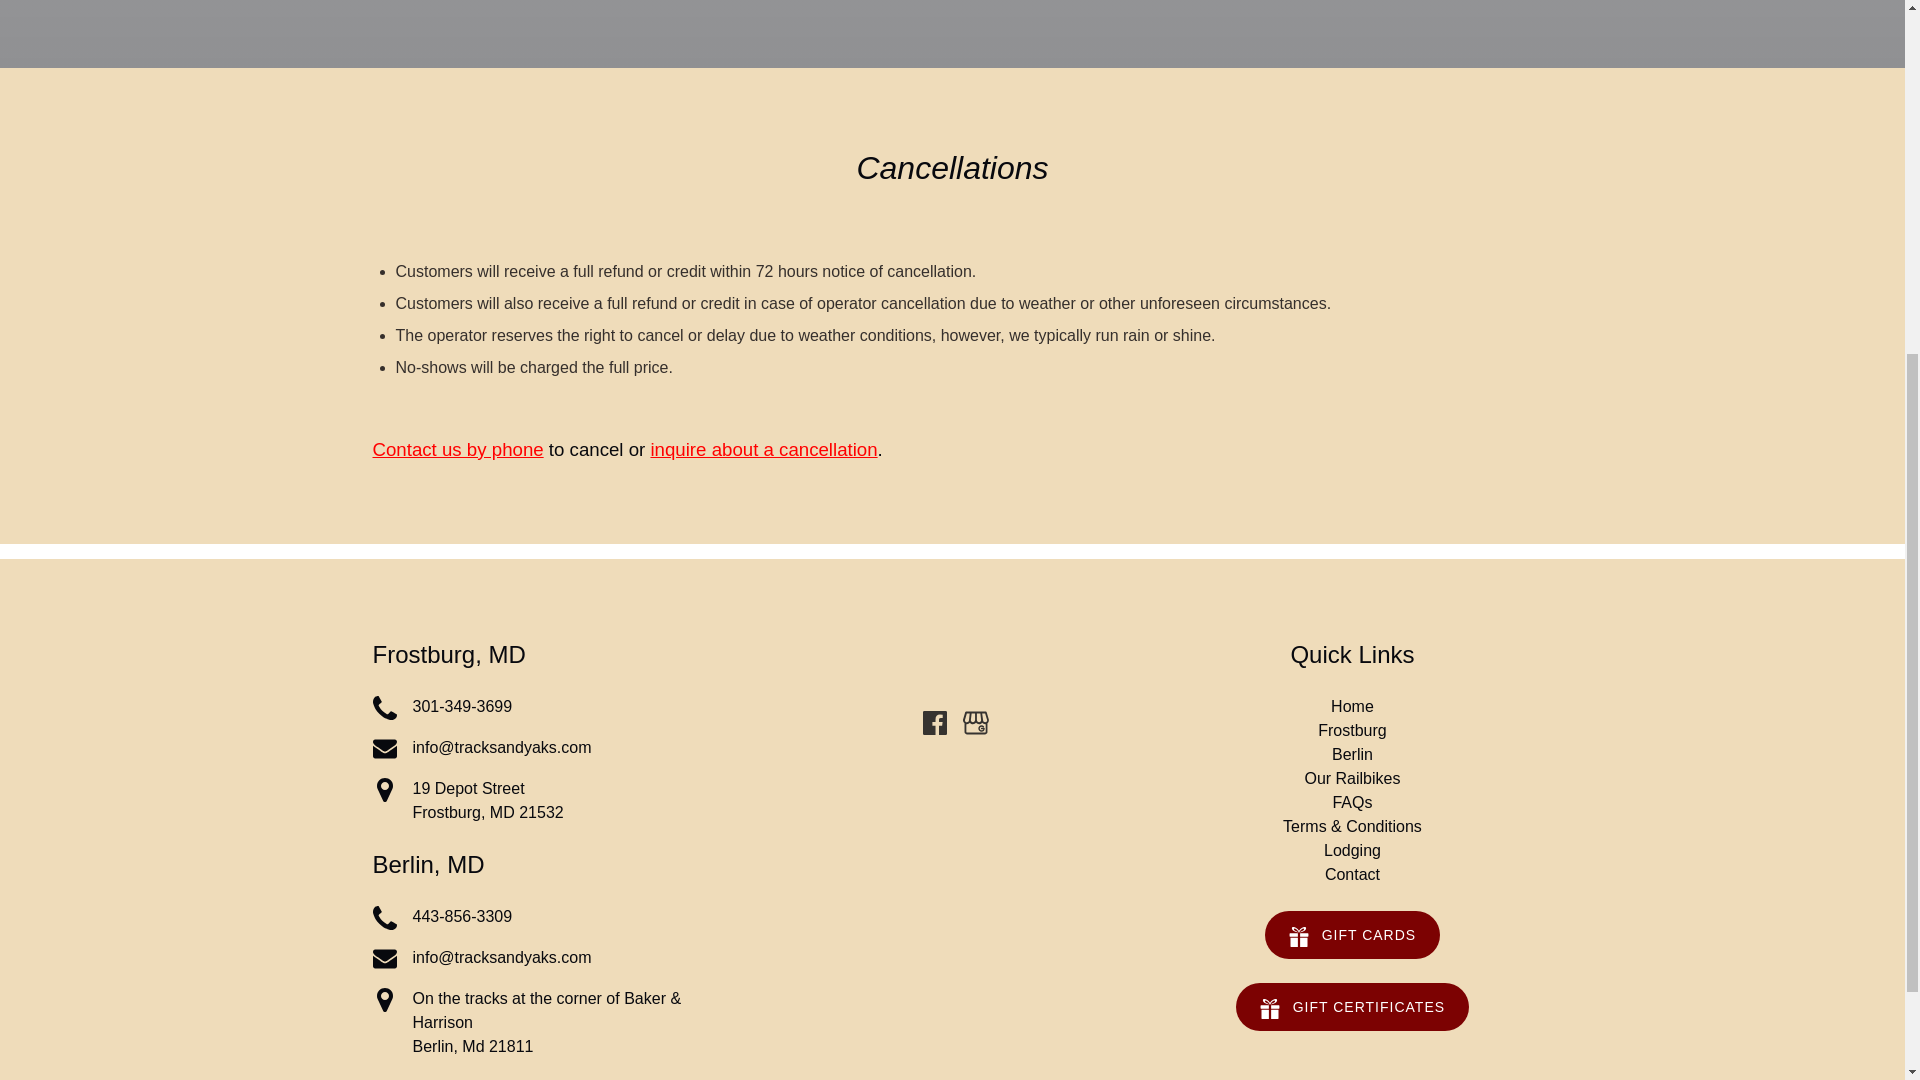 The image size is (1920, 1080). What do you see at coordinates (1298, 936) in the screenshot?
I see `GIFT` at bounding box center [1298, 936].